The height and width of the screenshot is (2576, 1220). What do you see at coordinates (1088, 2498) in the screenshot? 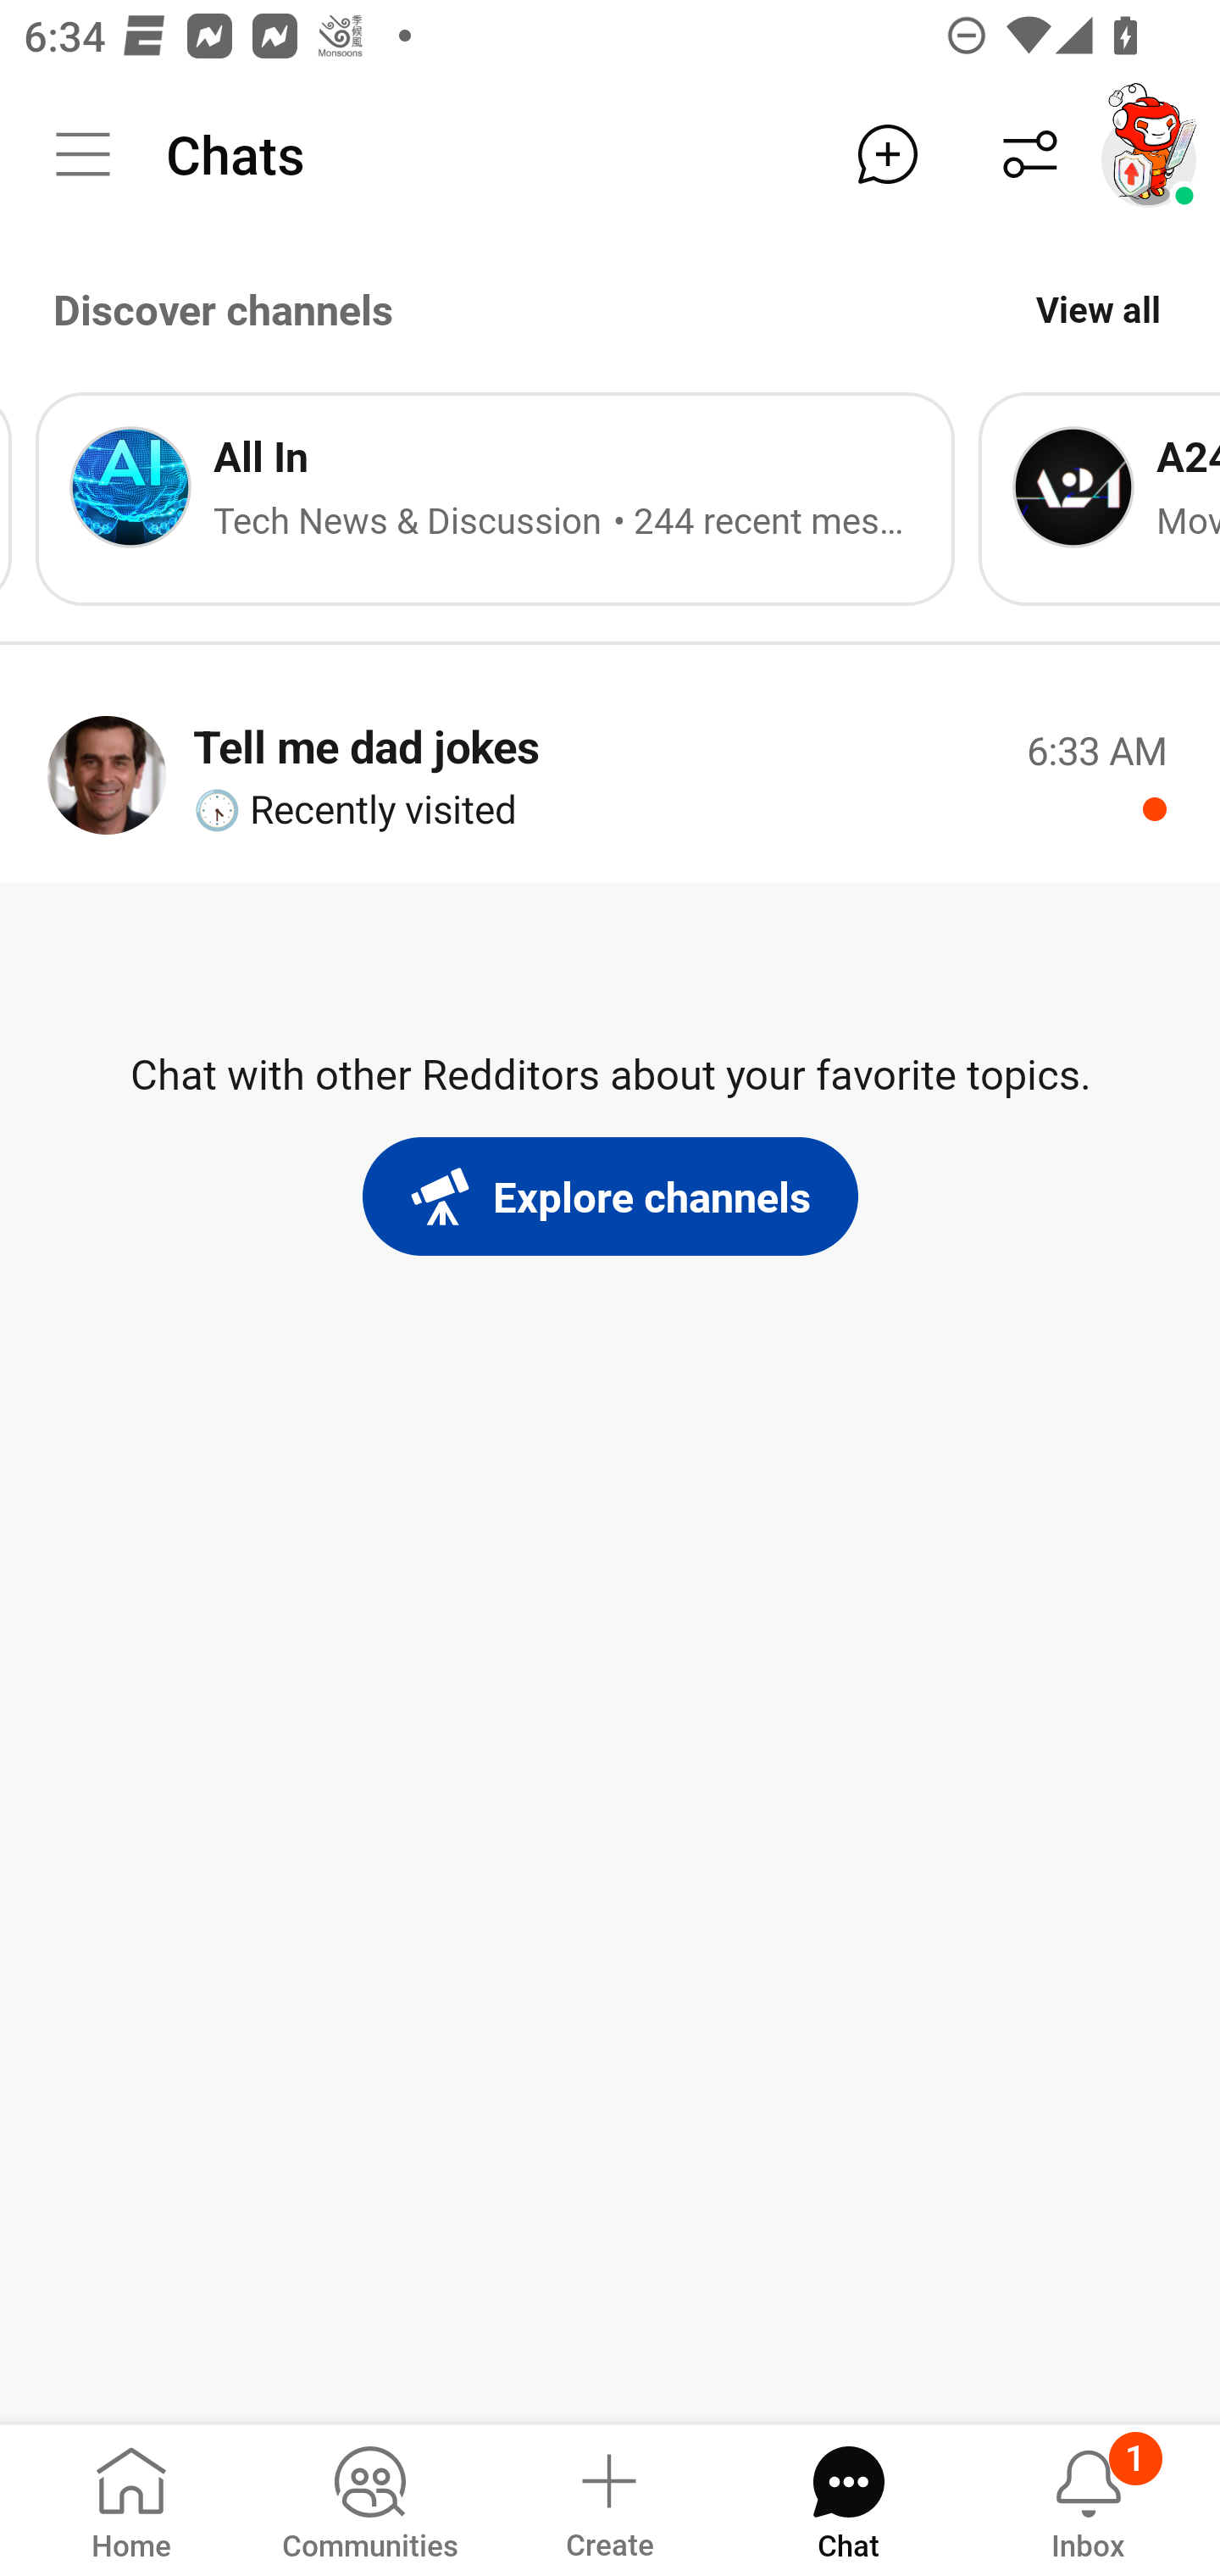
I see `Inbox, has 1 notification 1 Inbox` at bounding box center [1088, 2498].